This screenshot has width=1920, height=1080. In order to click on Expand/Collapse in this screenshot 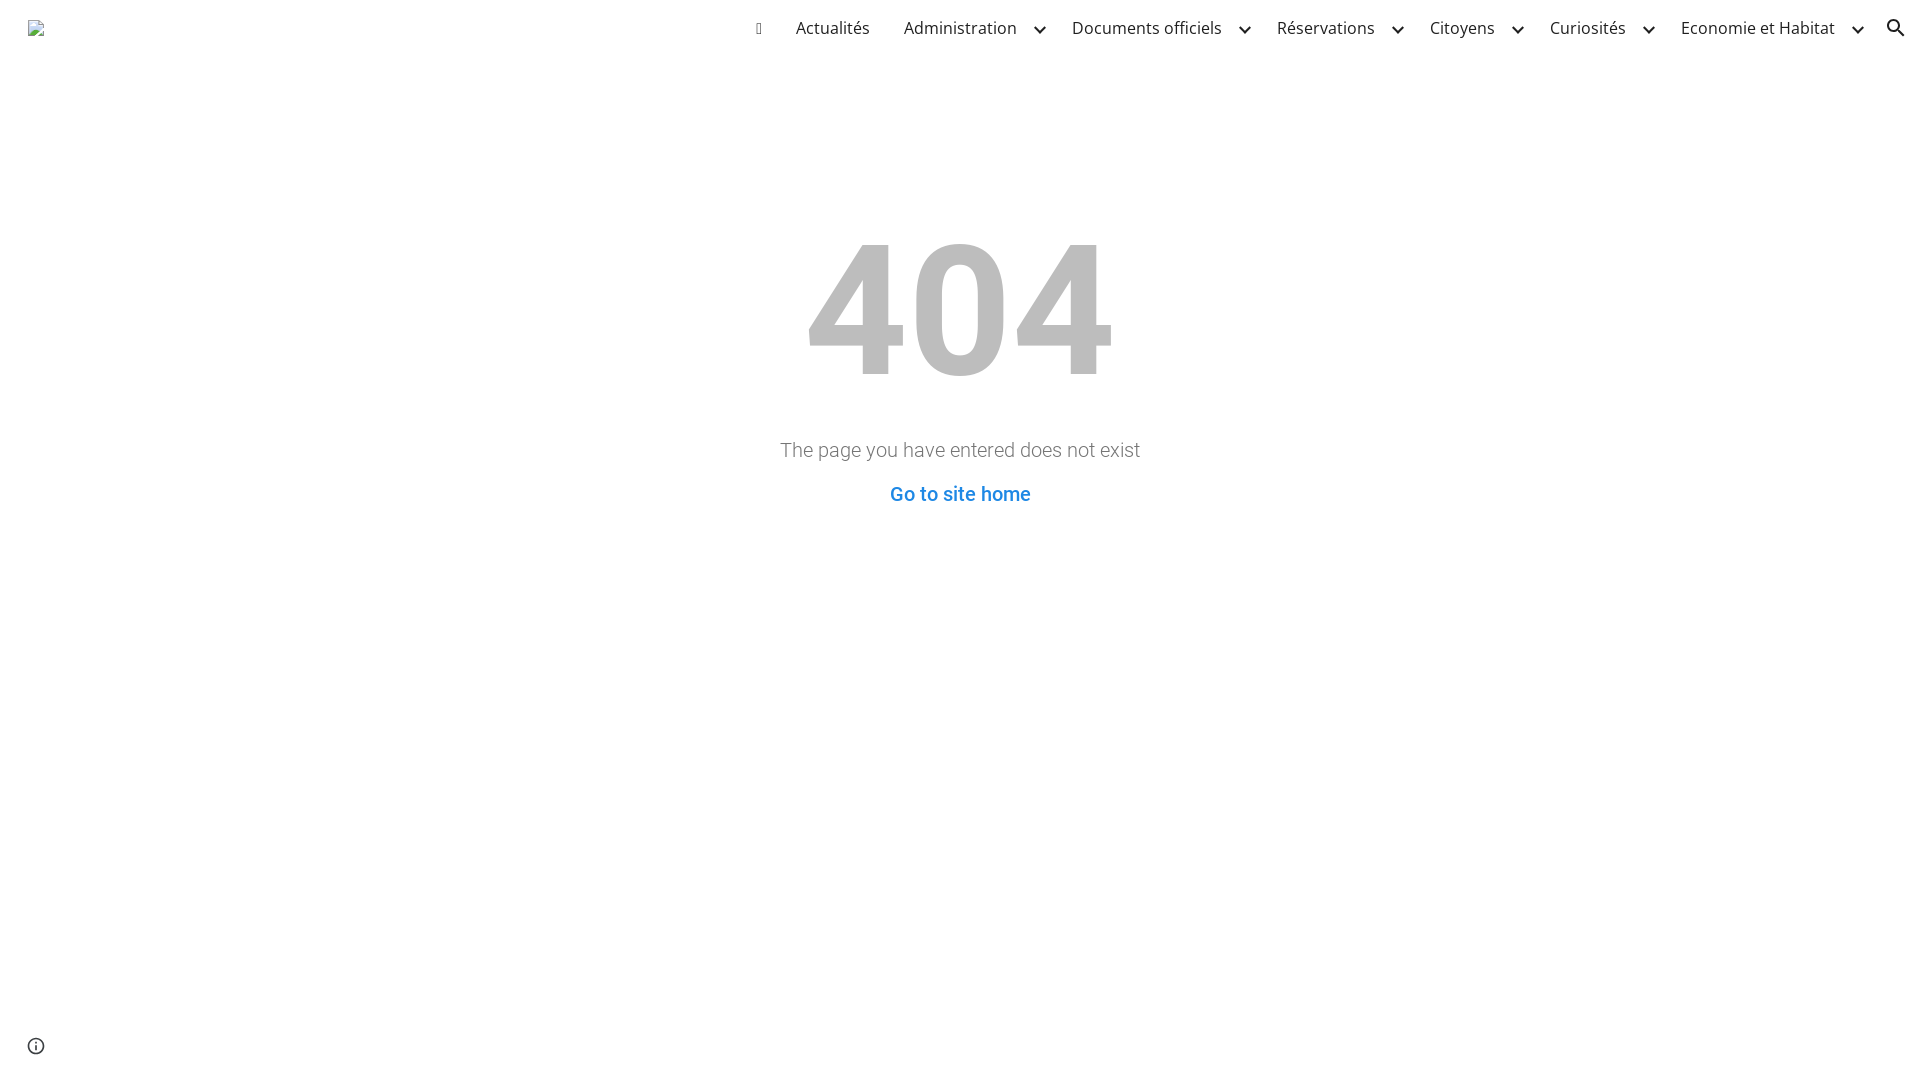, I will do `click(1039, 28)`.